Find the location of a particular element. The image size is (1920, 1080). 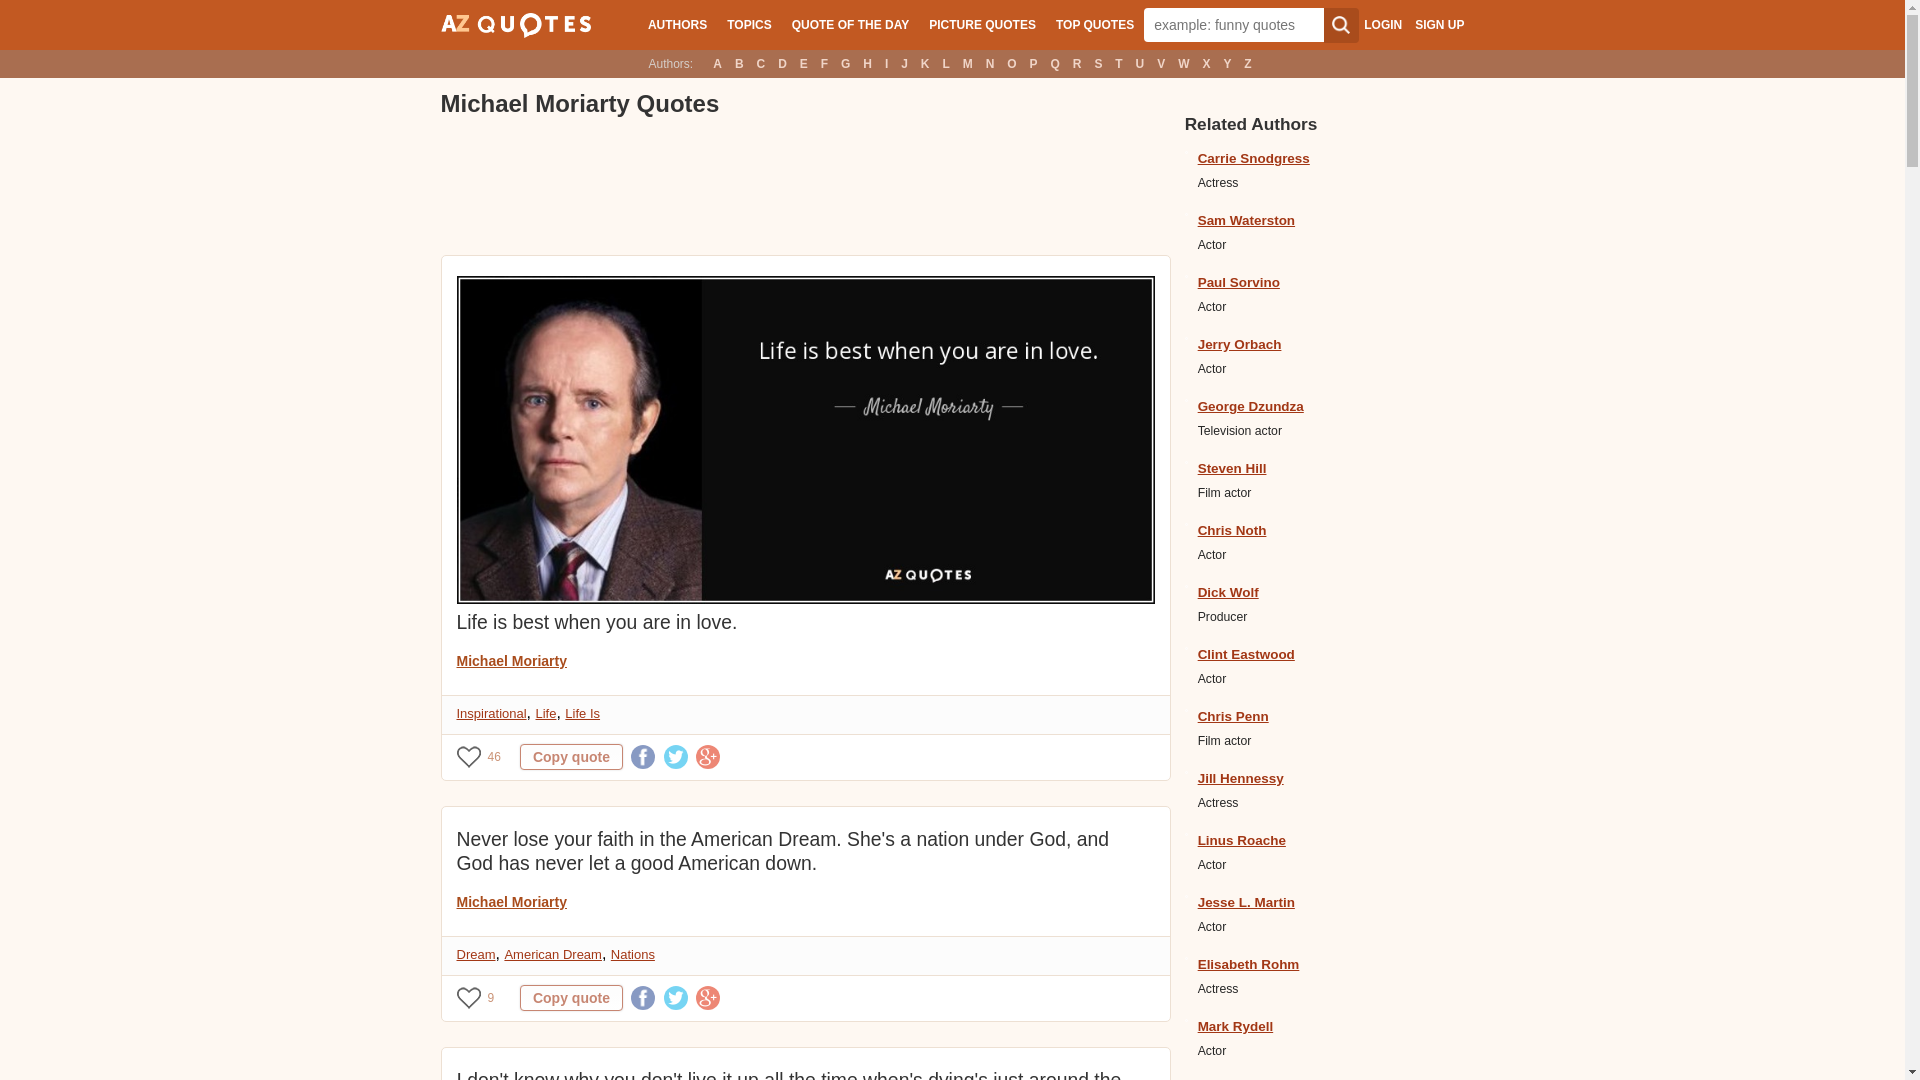

SIGN UP is located at coordinates (1439, 25).